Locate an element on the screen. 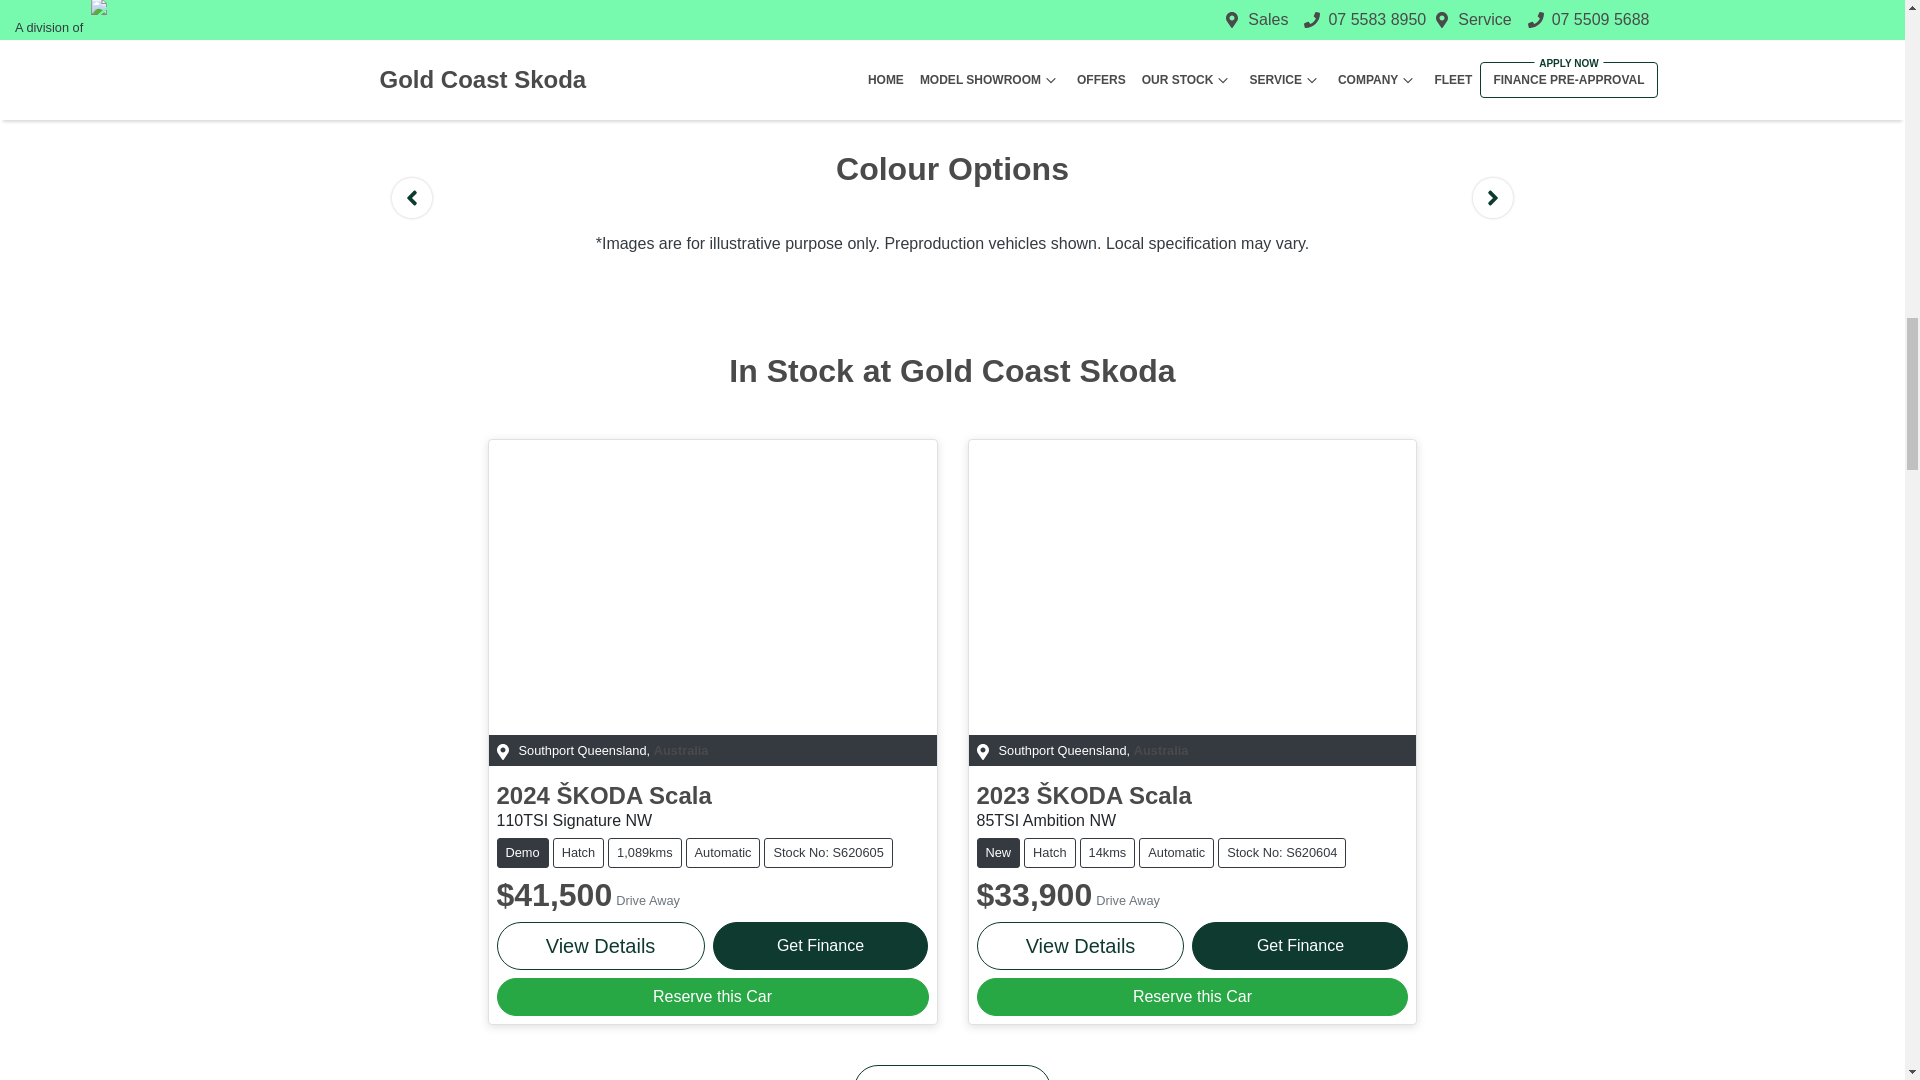  Reserve this Car is located at coordinates (1191, 997).